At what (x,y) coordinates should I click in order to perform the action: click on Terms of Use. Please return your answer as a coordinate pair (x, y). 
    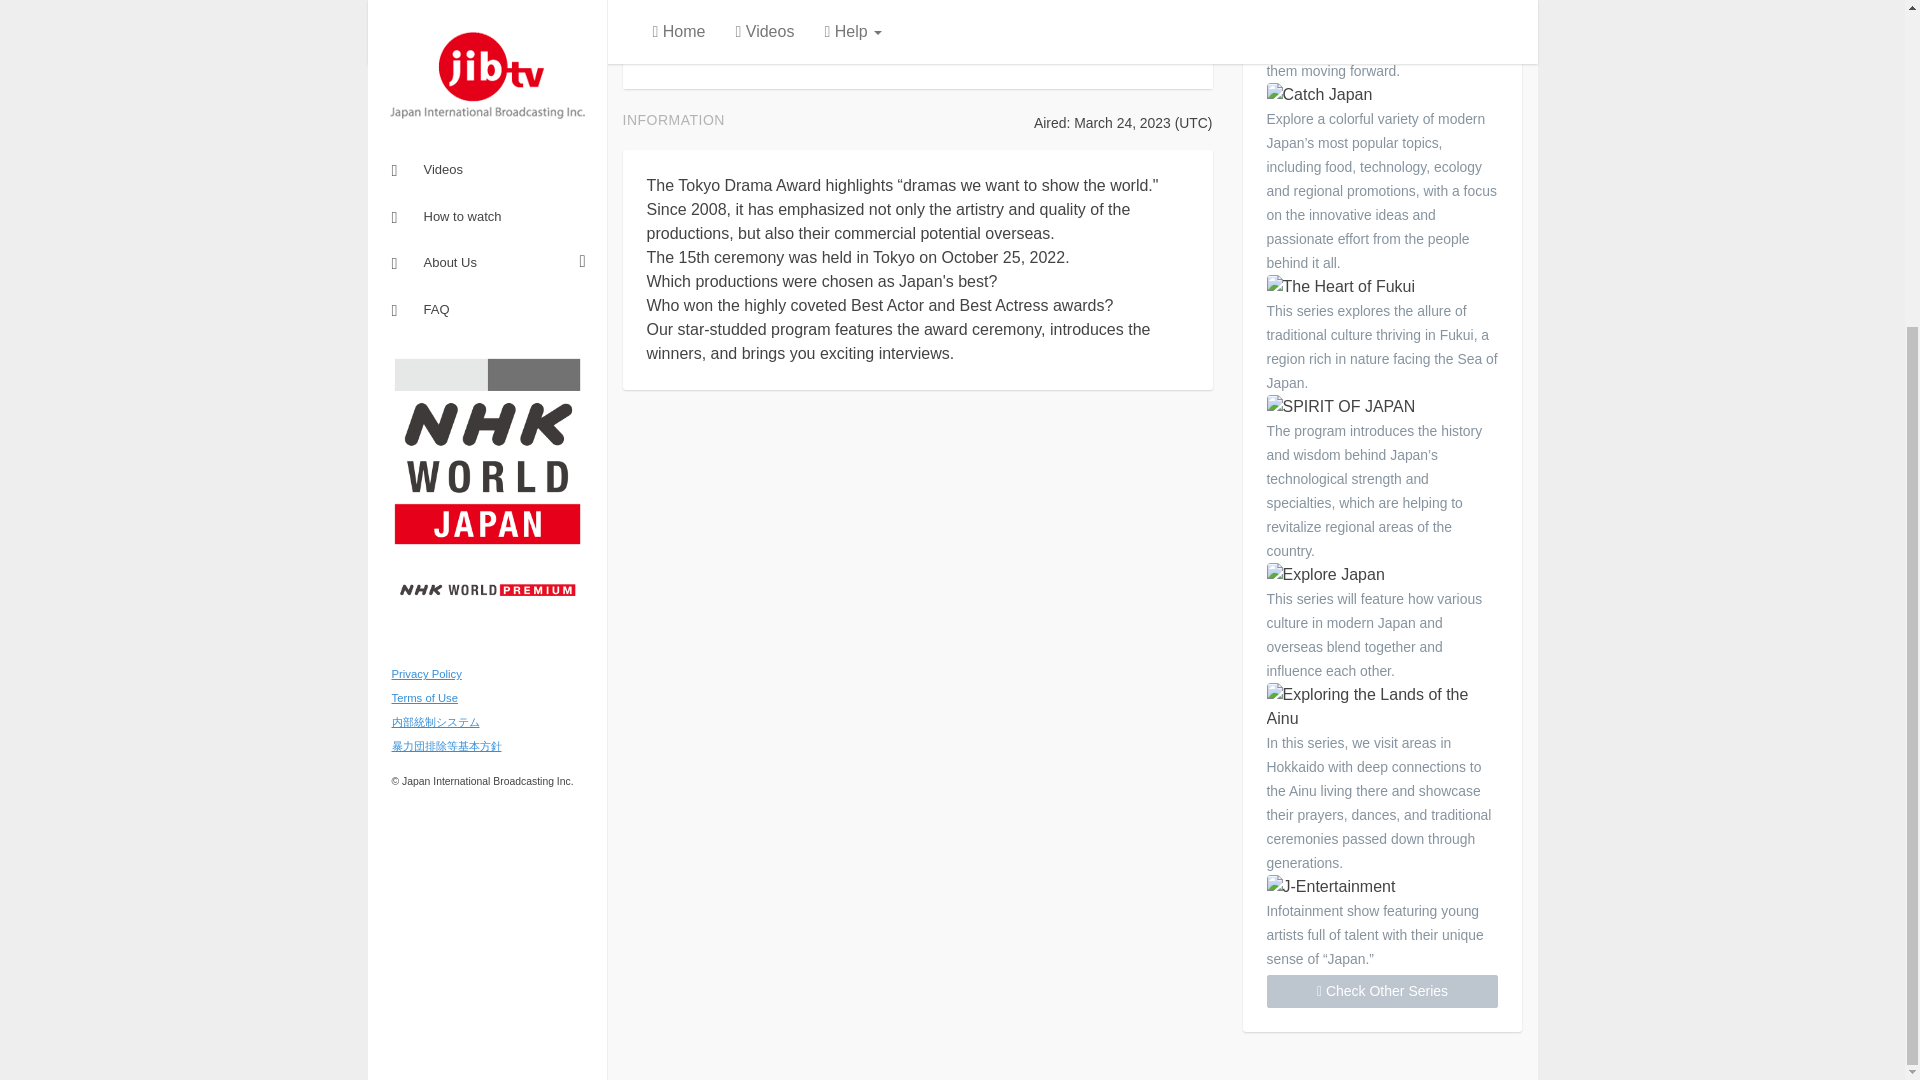
    Looking at the image, I should click on (424, 241).